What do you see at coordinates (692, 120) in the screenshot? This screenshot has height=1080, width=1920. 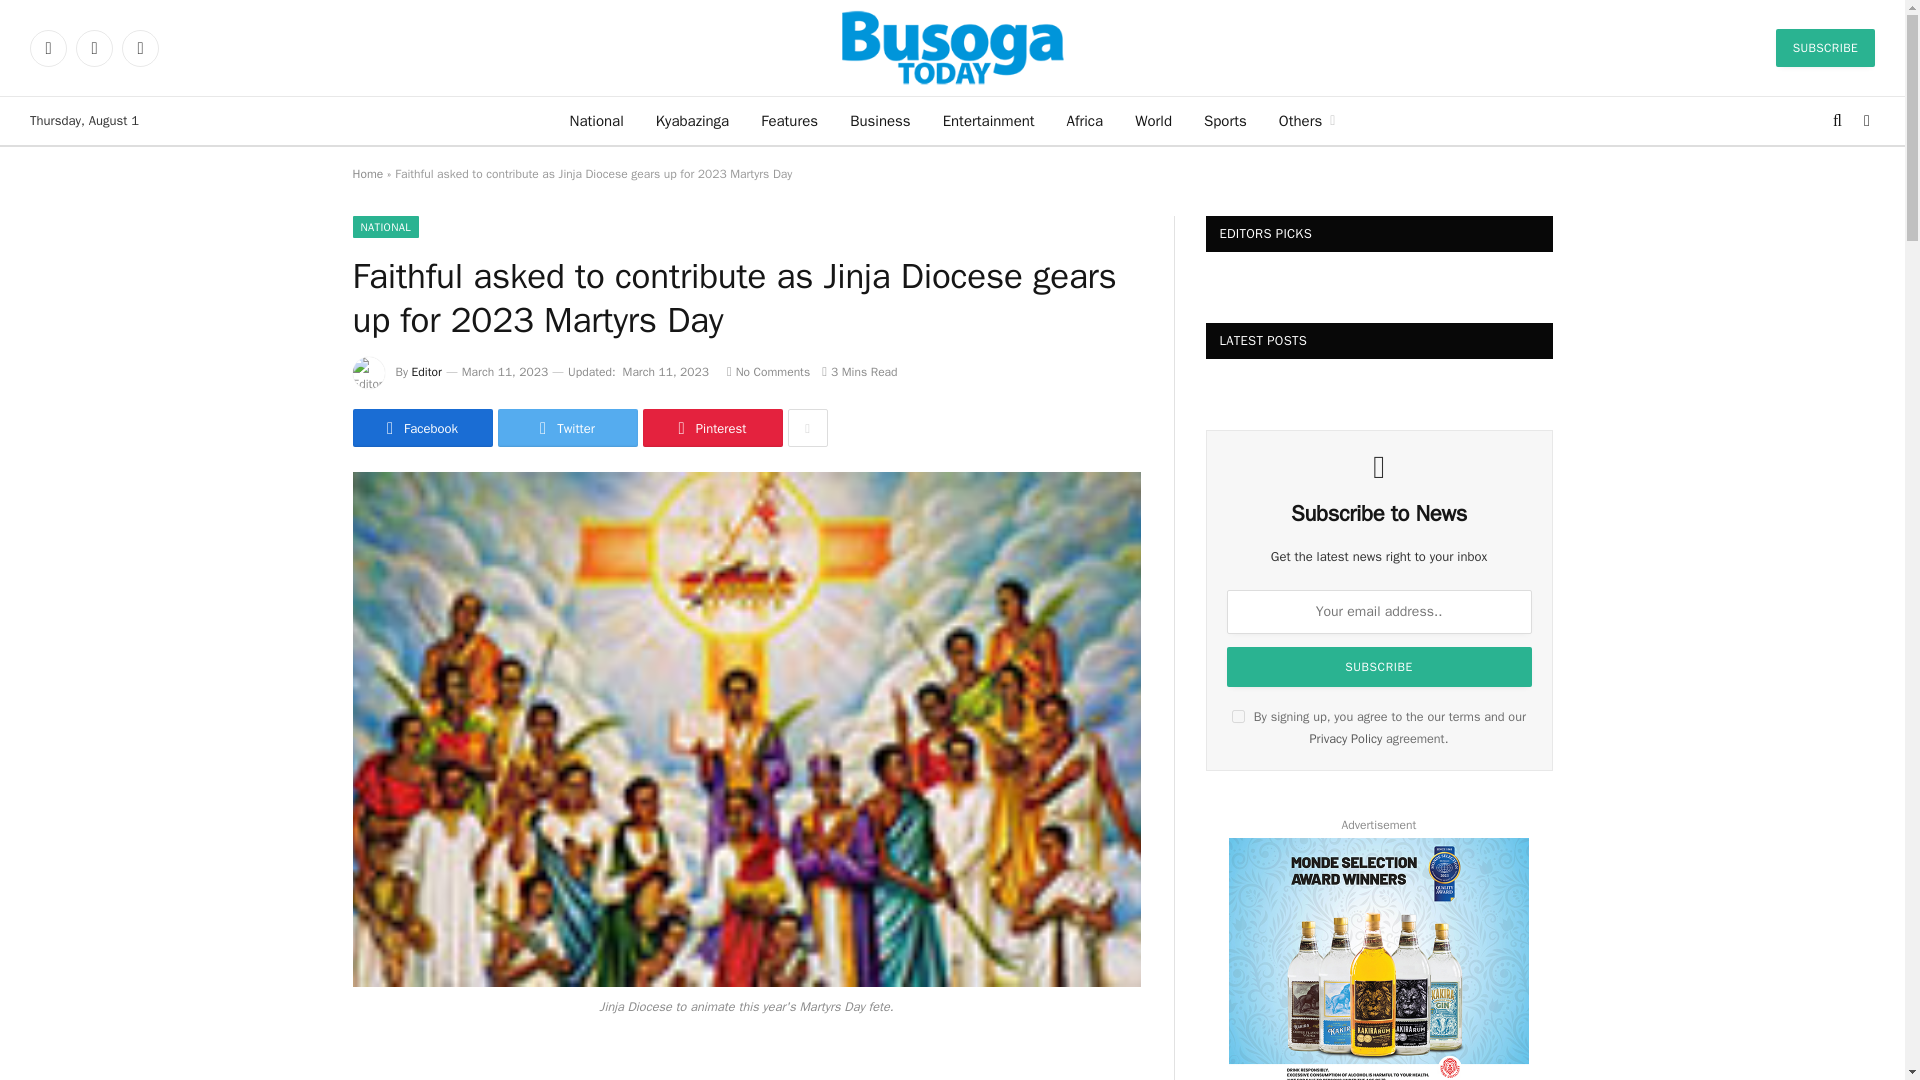 I see `Kyabazinga` at bounding box center [692, 120].